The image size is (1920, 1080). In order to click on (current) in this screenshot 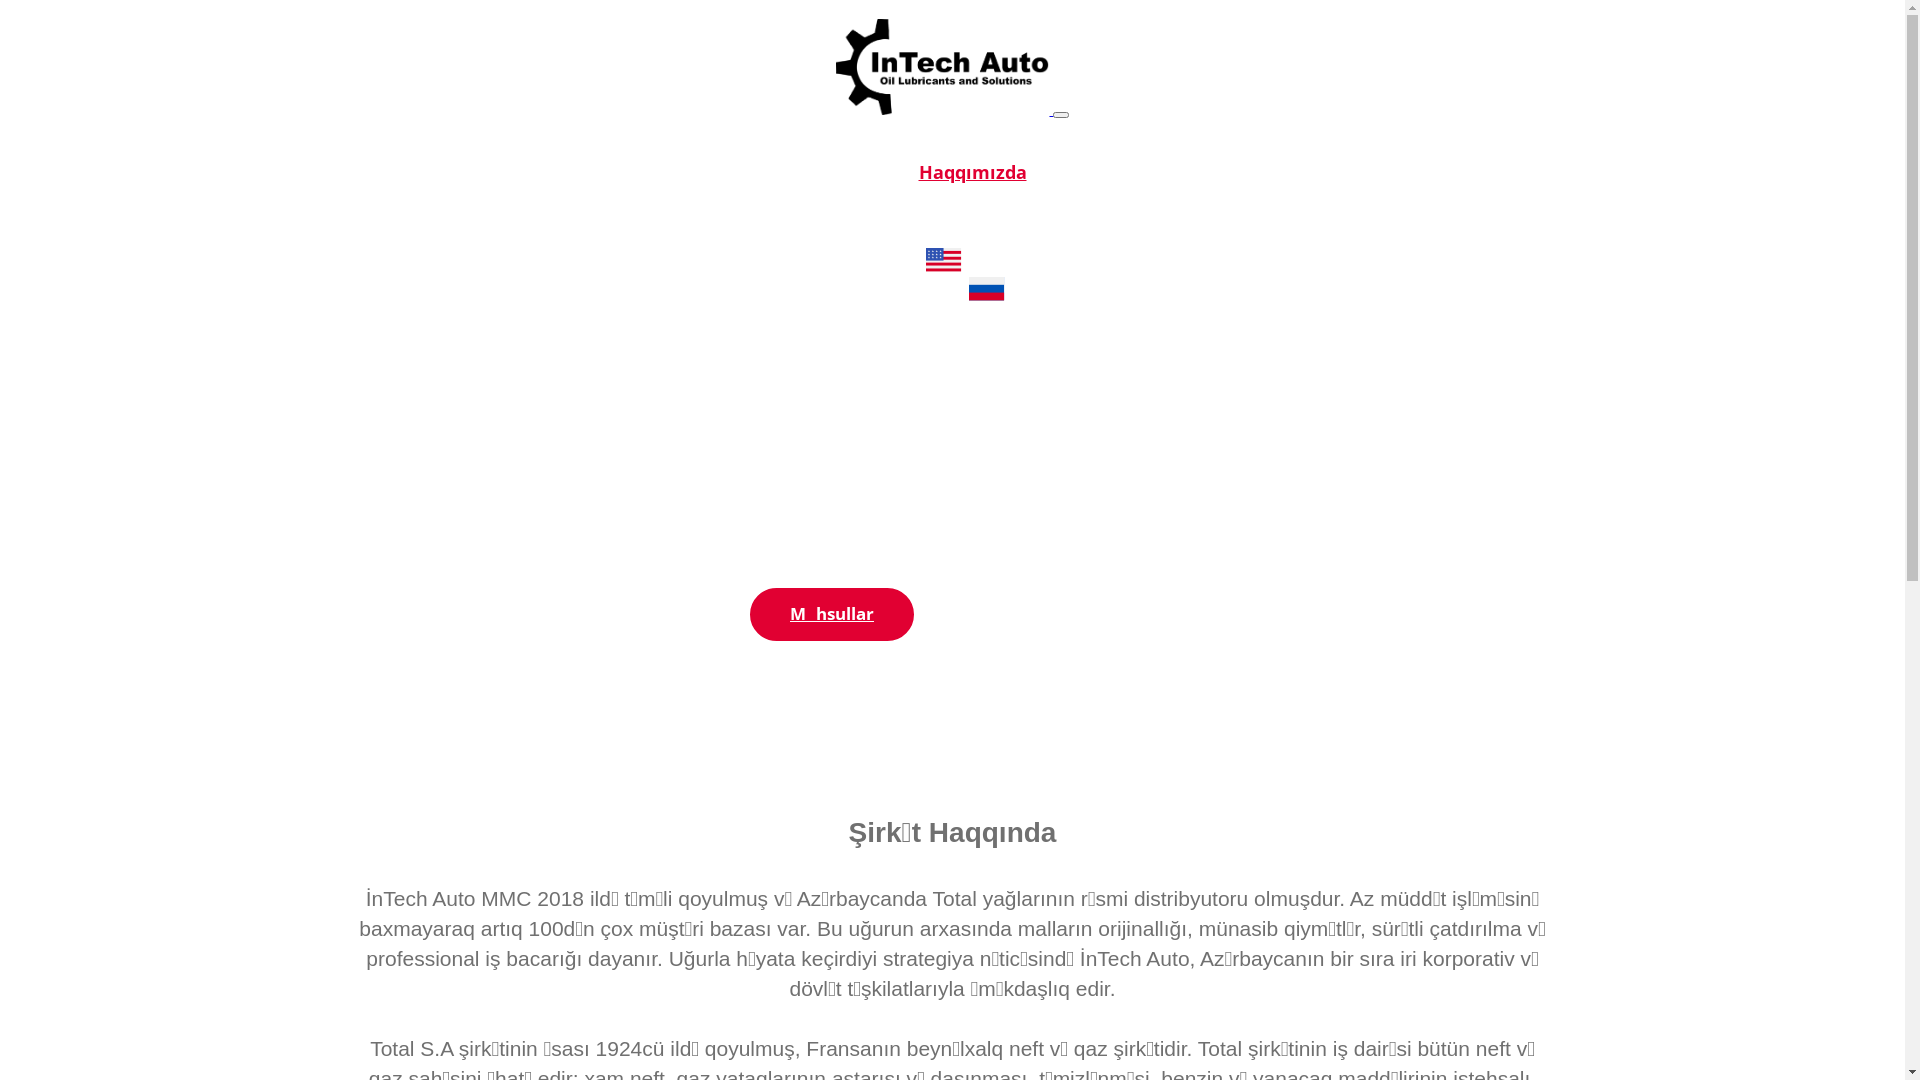, I will do `click(986, 265)`.